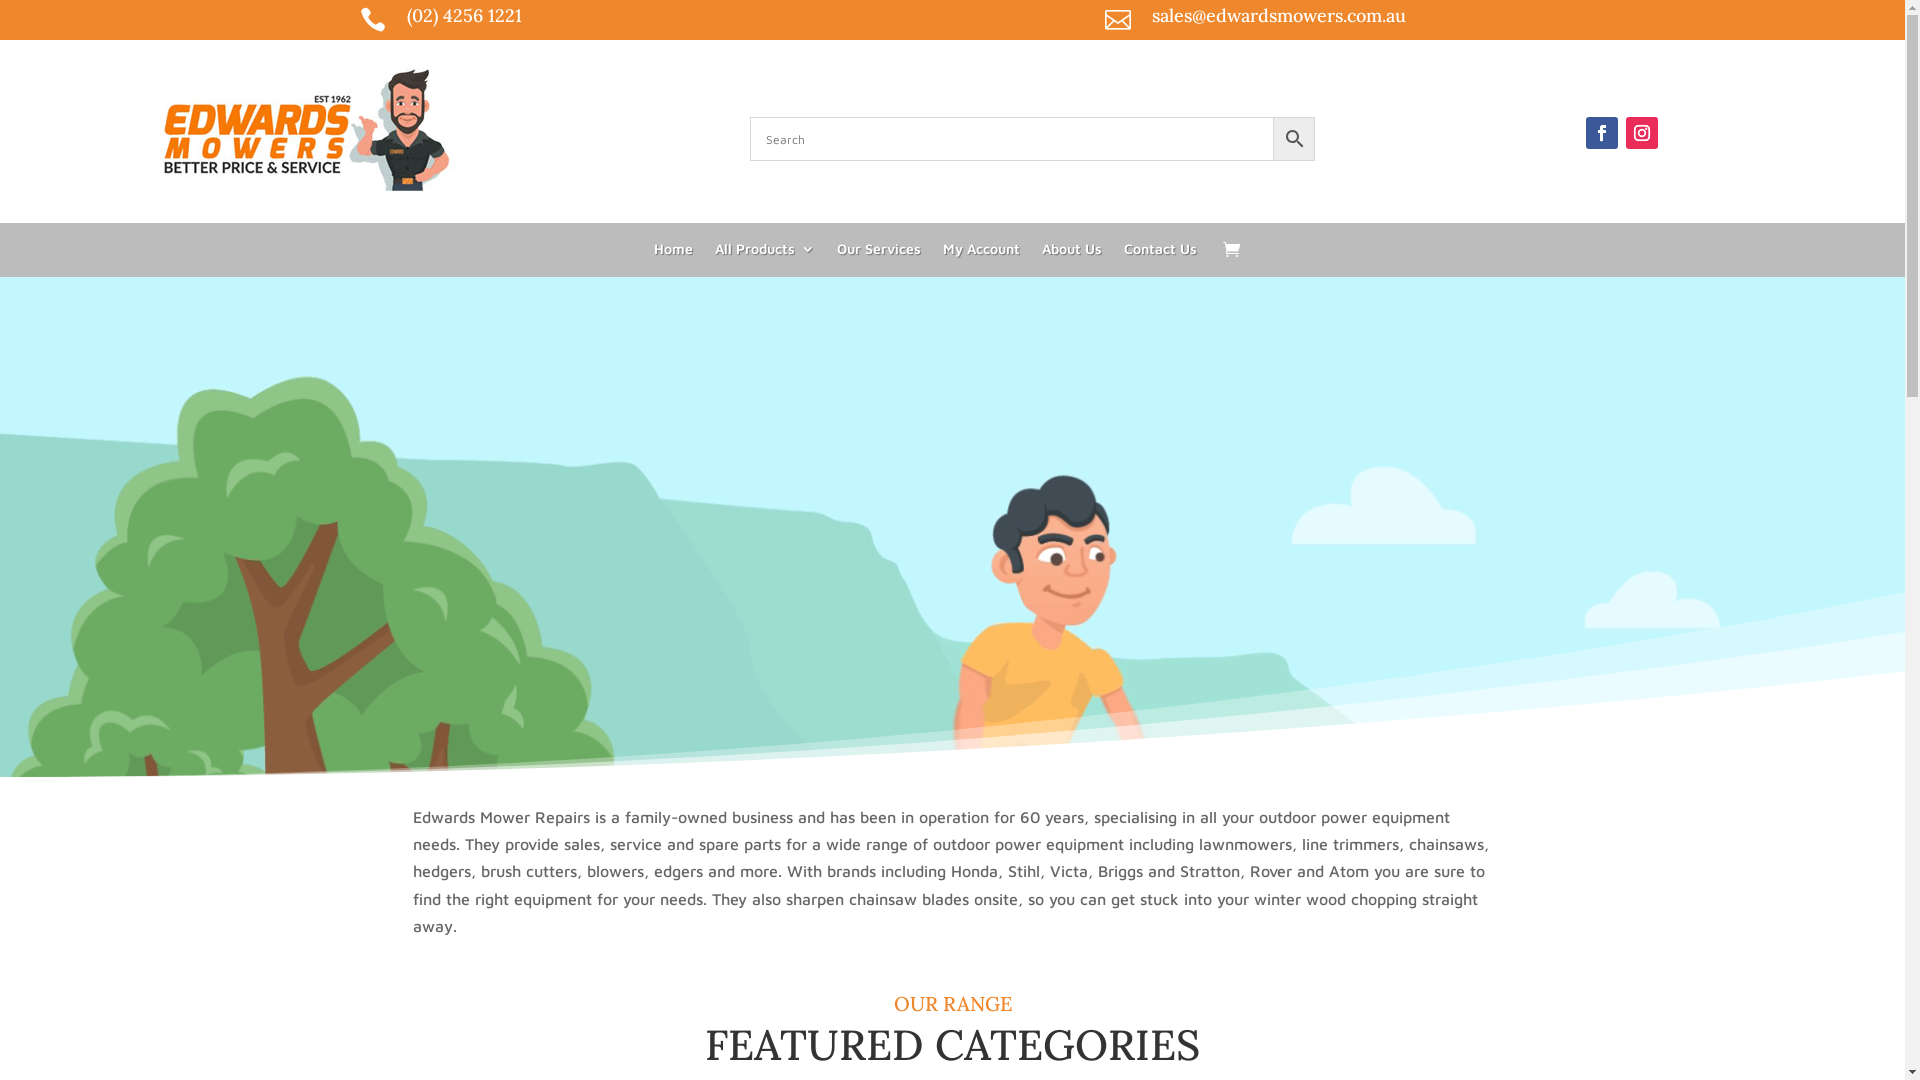  Describe the element at coordinates (765, 253) in the screenshot. I see `All Products` at that location.